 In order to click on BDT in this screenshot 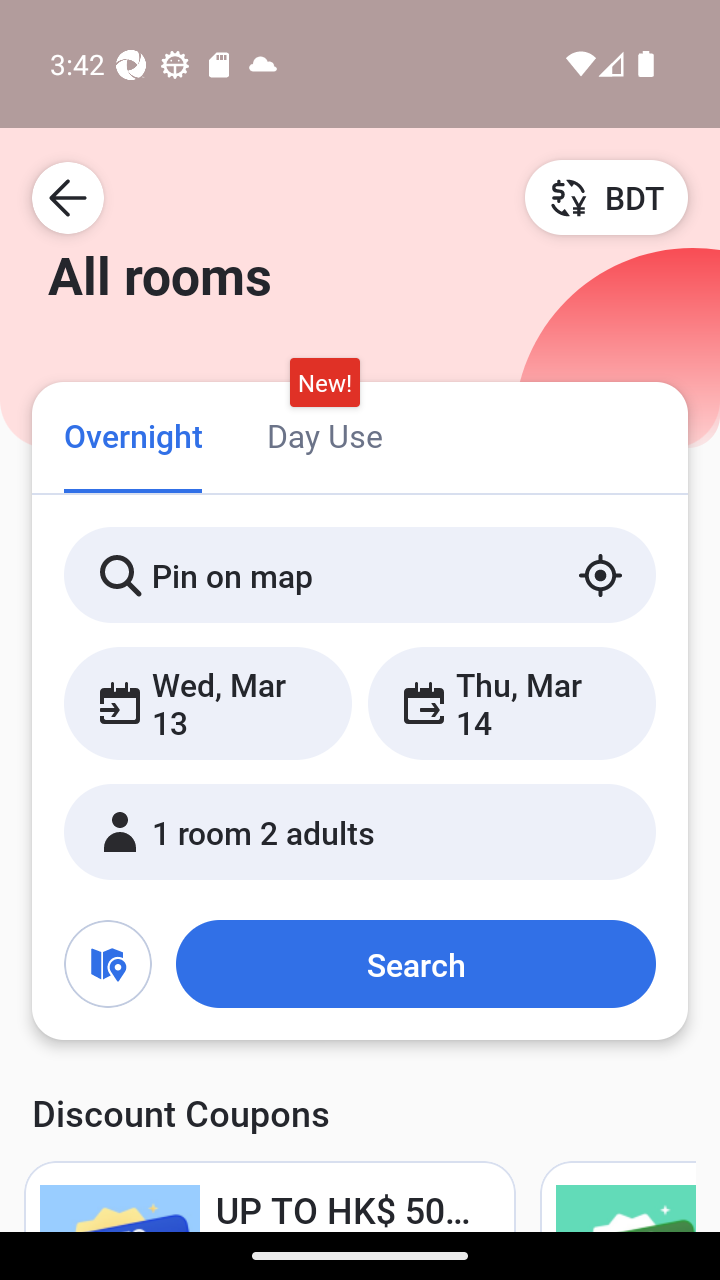, I will do `click(606, 197)`.